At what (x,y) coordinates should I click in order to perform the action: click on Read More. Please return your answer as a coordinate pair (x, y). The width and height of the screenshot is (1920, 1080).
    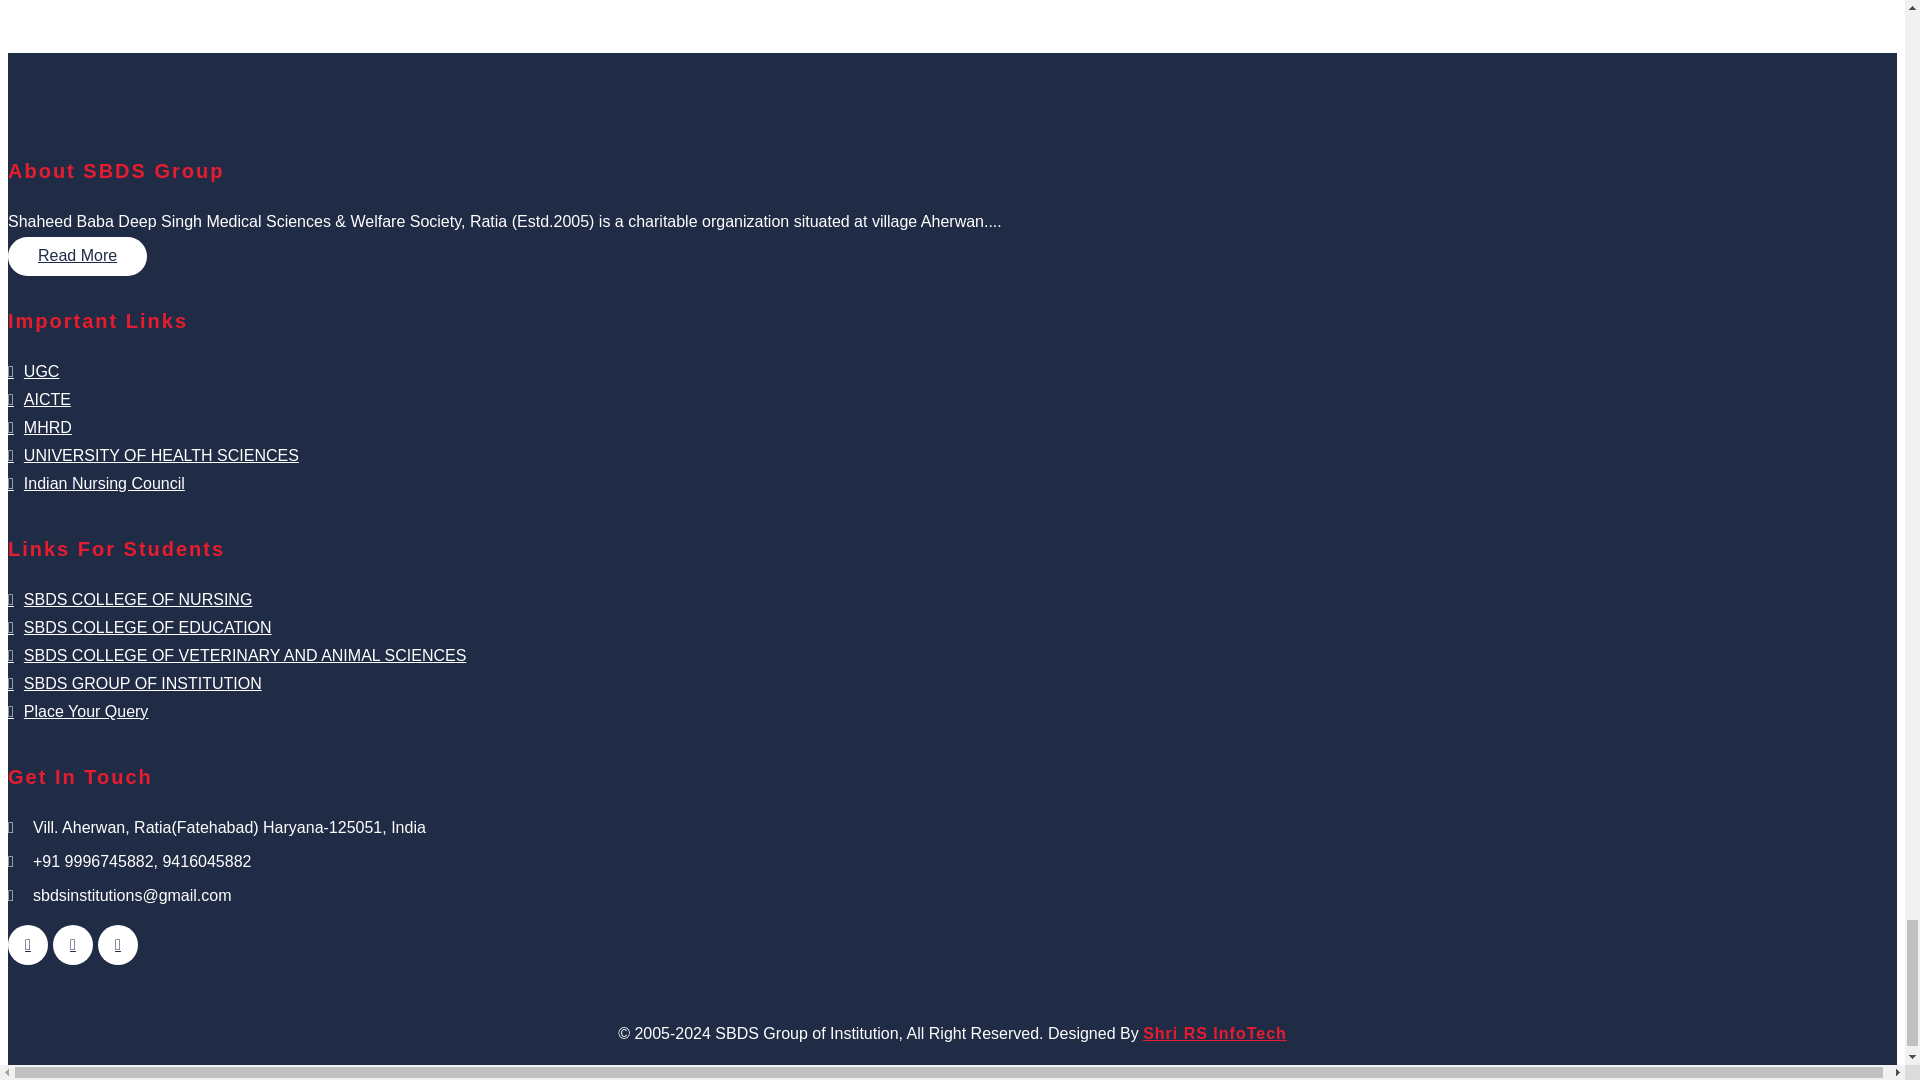
    Looking at the image, I should click on (77, 256).